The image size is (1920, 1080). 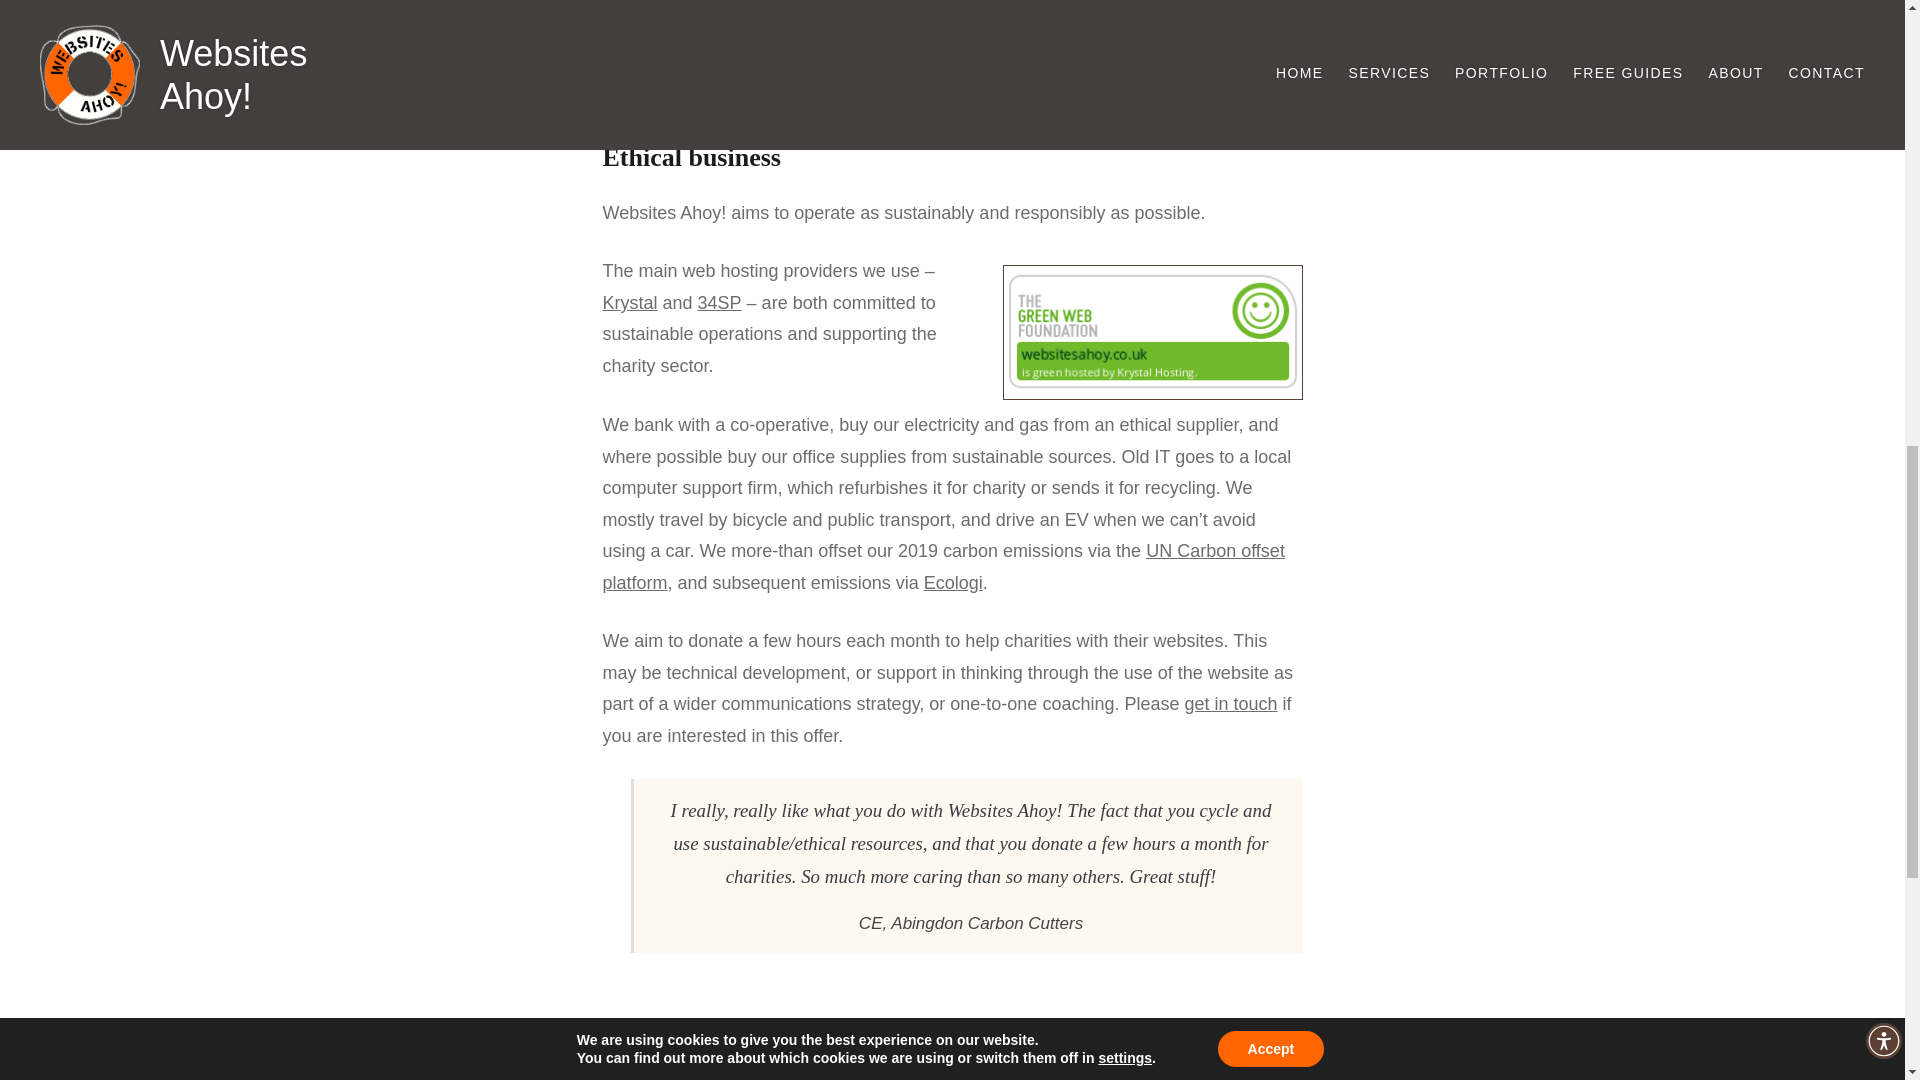 What do you see at coordinates (618, 1053) in the screenshot?
I see `Facebook` at bounding box center [618, 1053].